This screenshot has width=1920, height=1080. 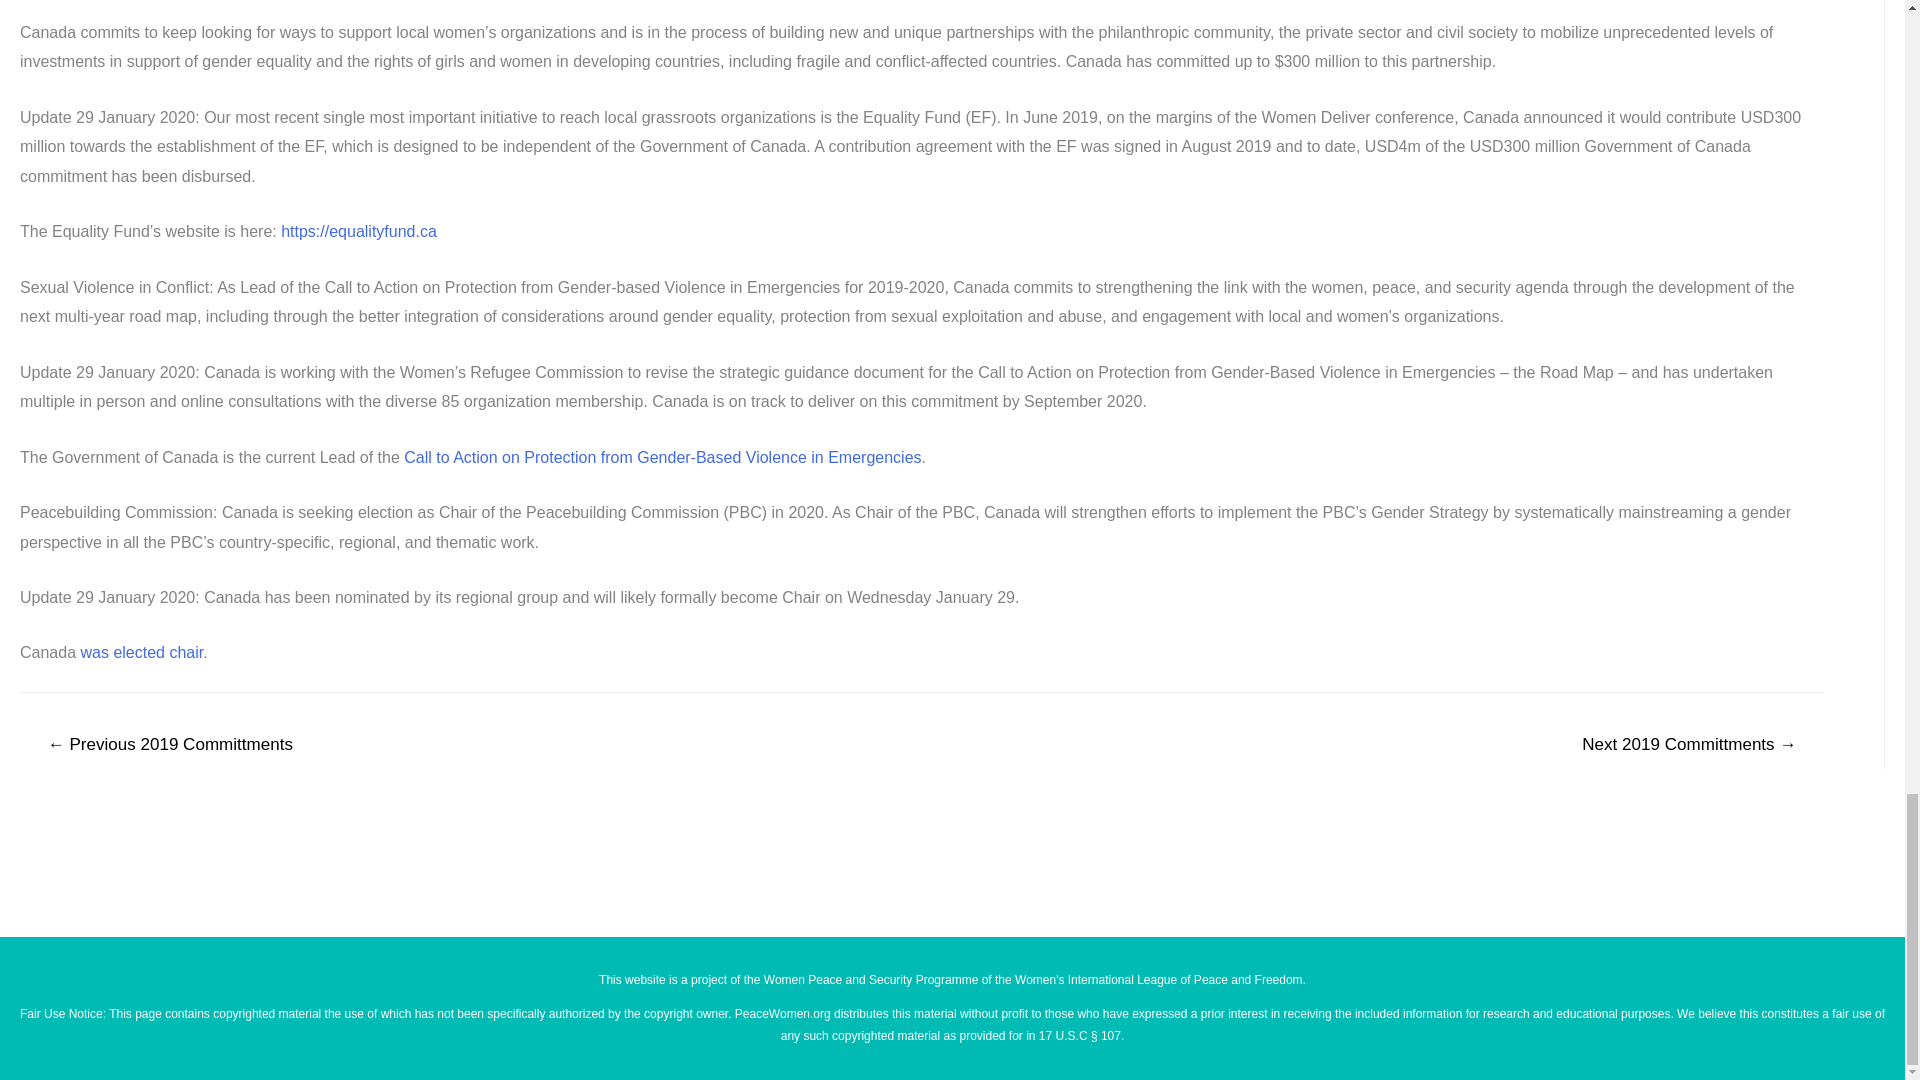 What do you see at coordinates (142, 652) in the screenshot?
I see `was elected chair` at bounding box center [142, 652].